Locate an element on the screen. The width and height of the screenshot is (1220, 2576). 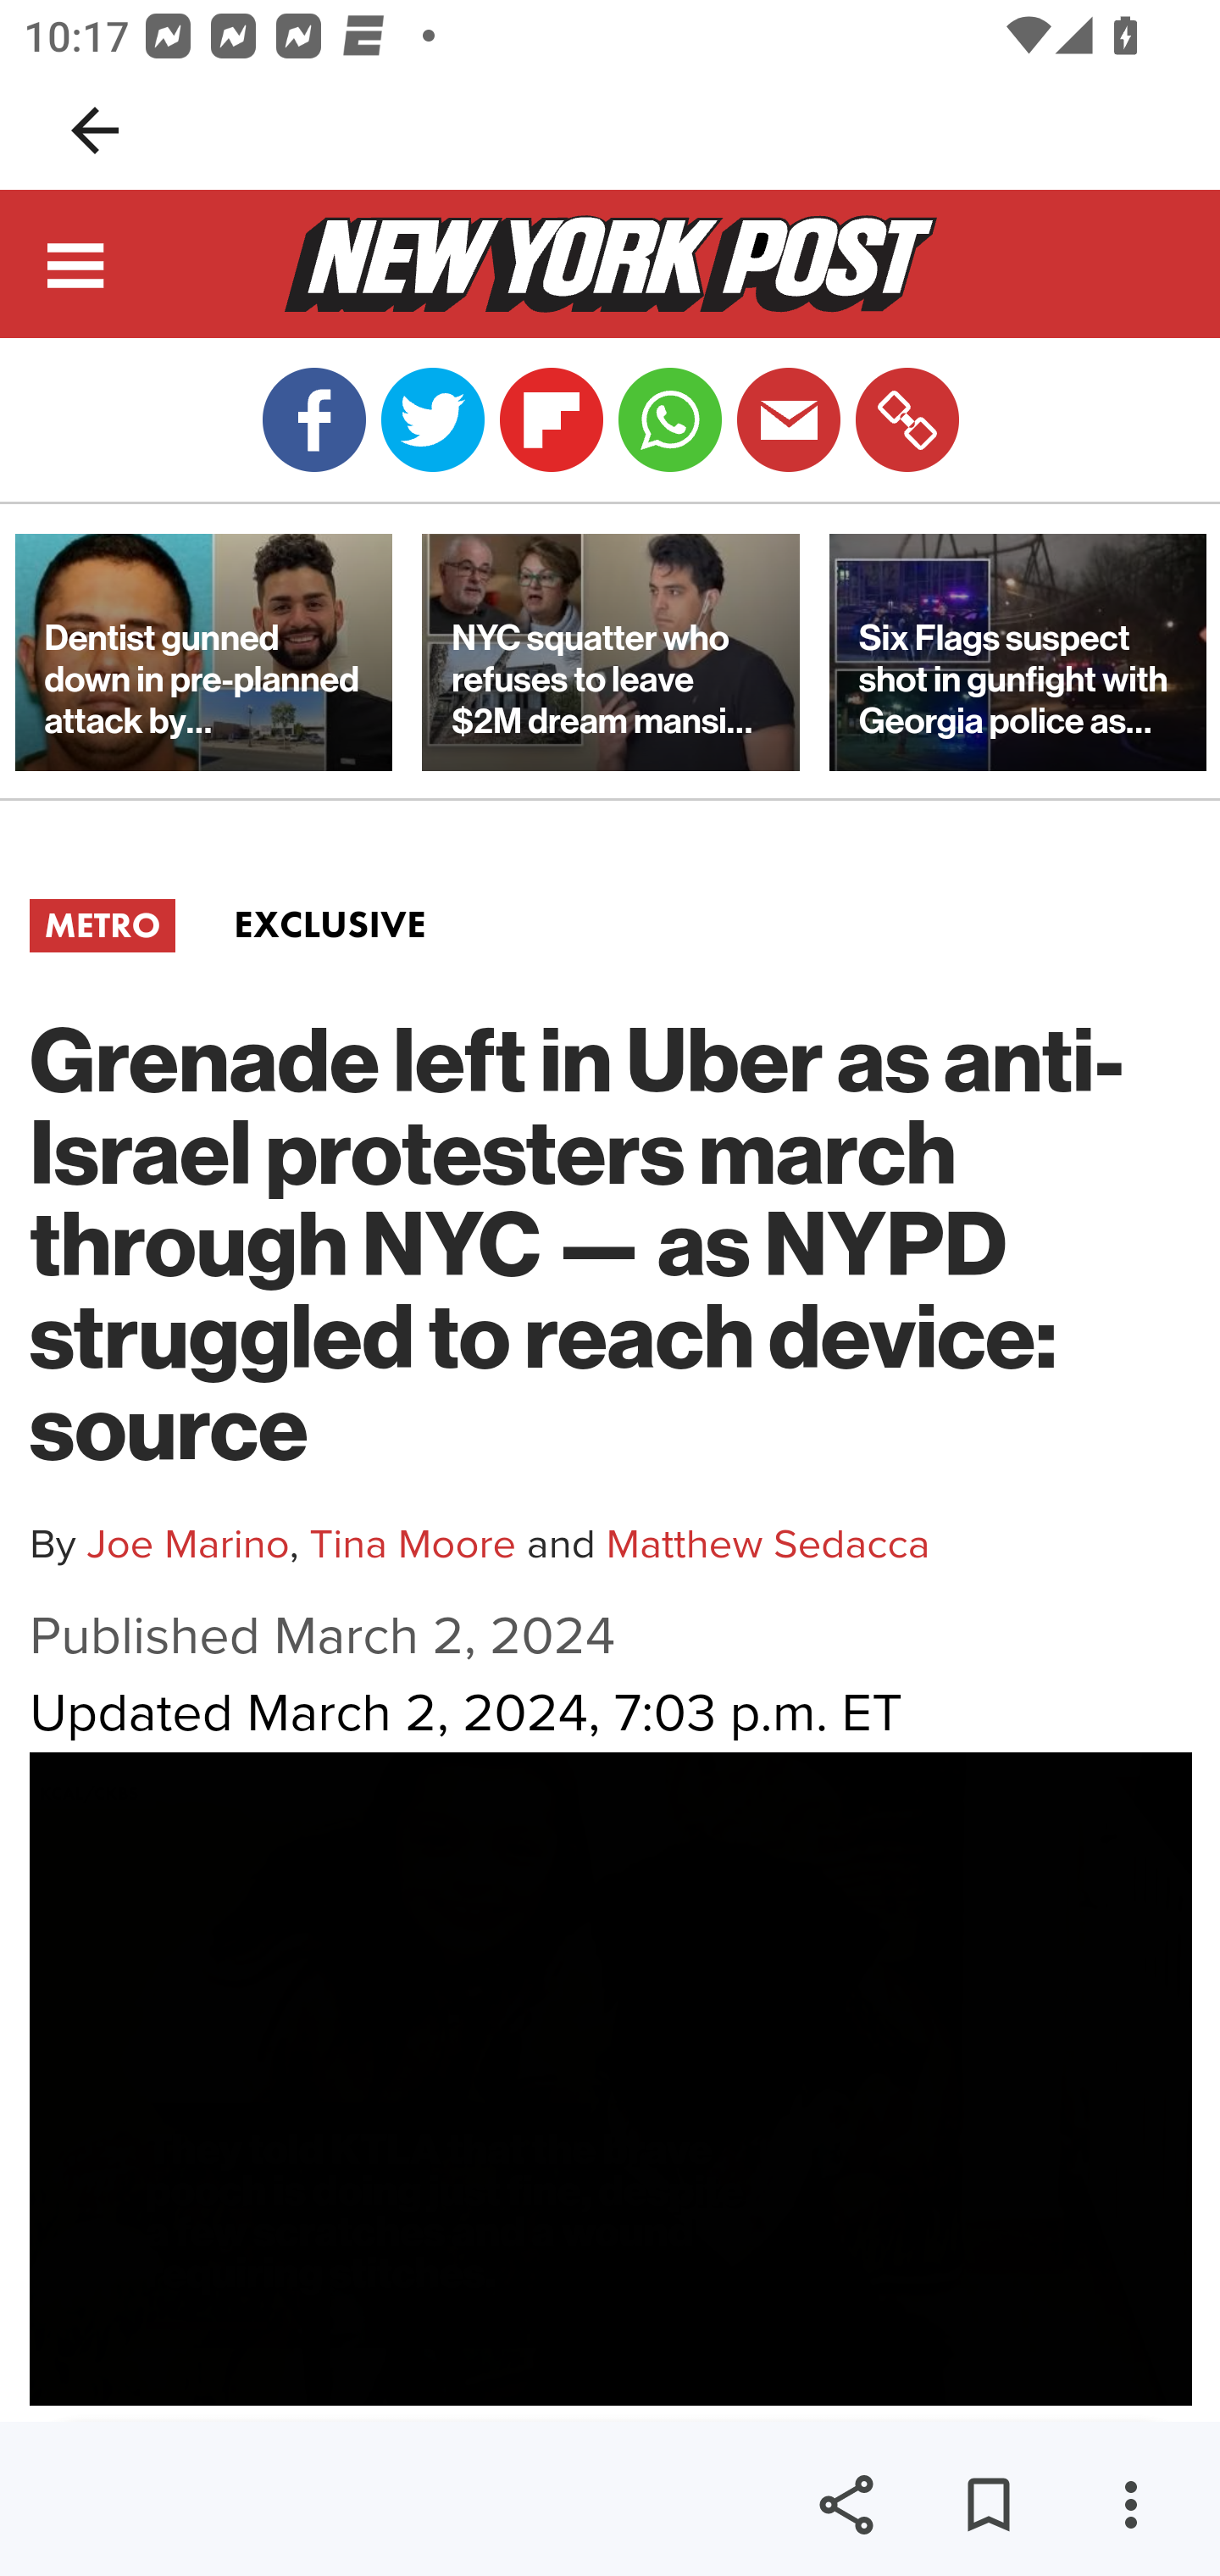
nypost is located at coordinates (610, 264).